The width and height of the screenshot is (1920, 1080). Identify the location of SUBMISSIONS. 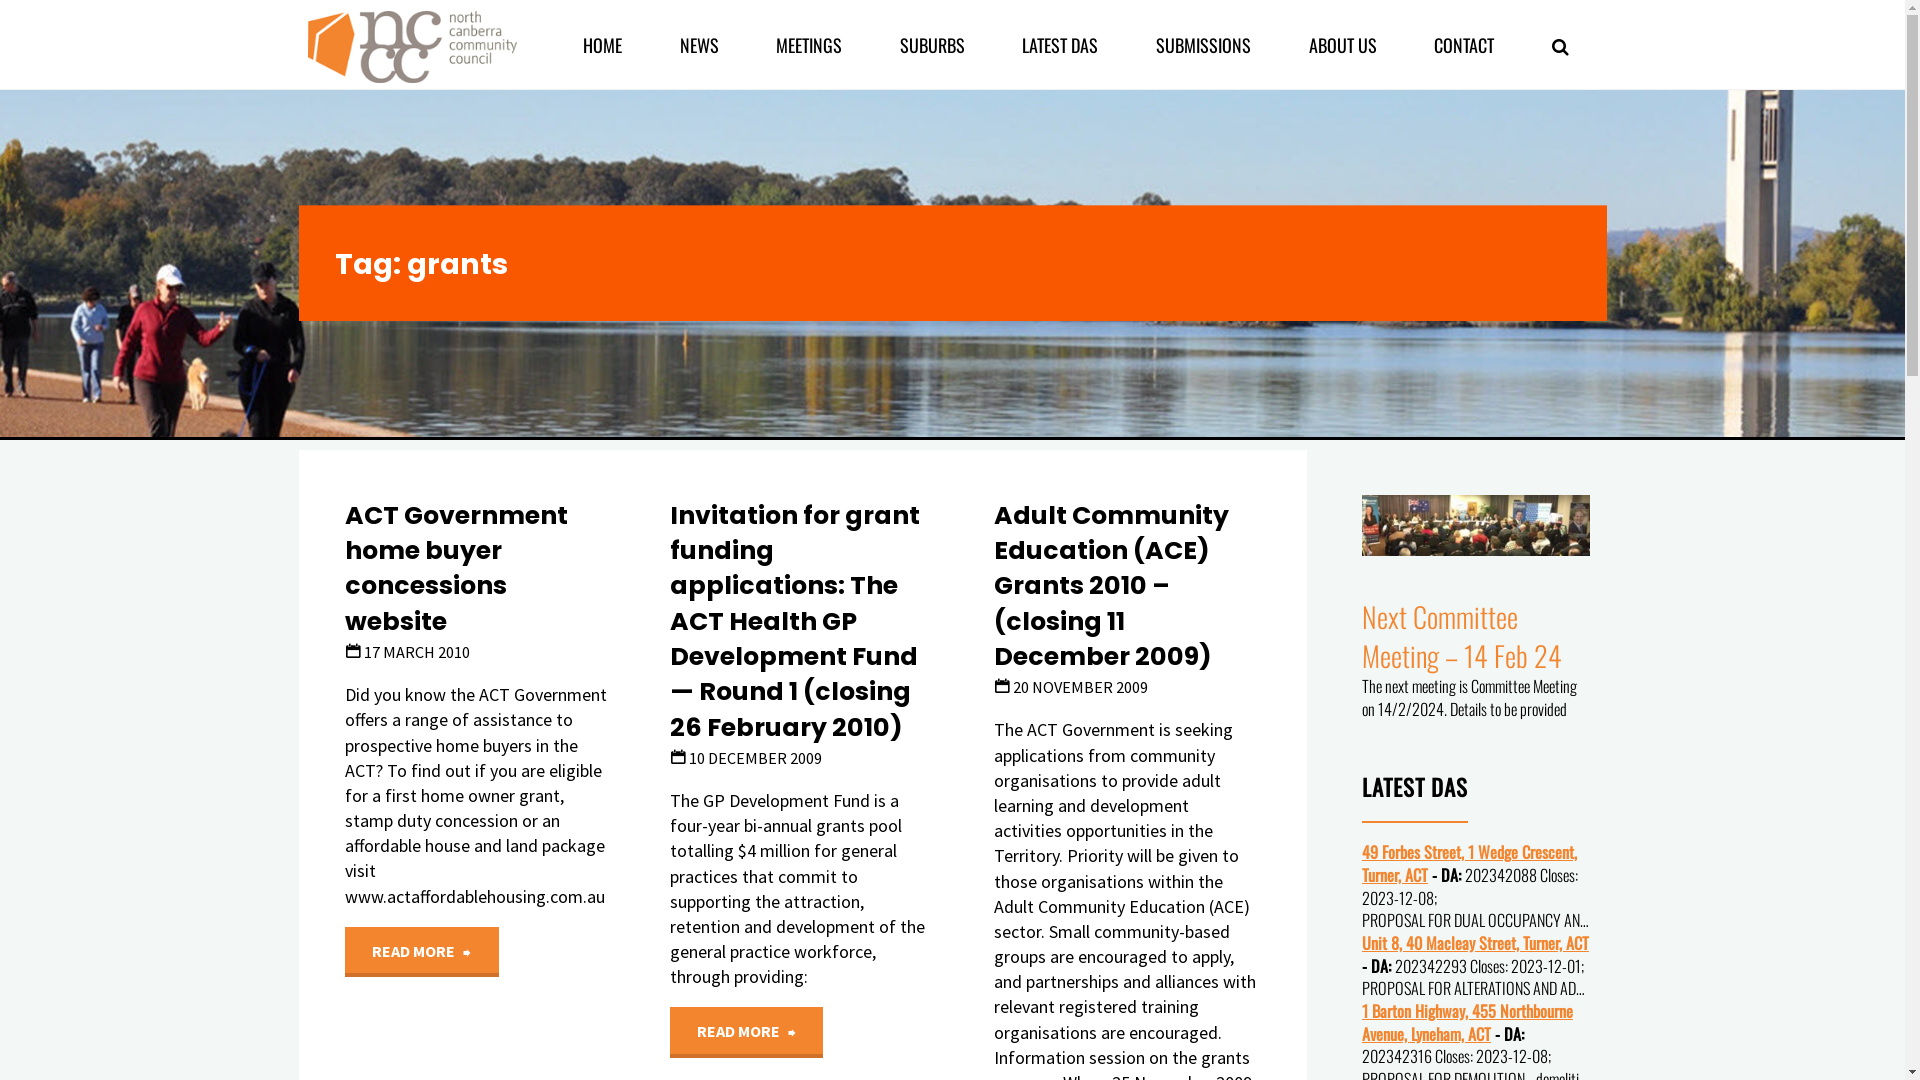
(1204, 45).